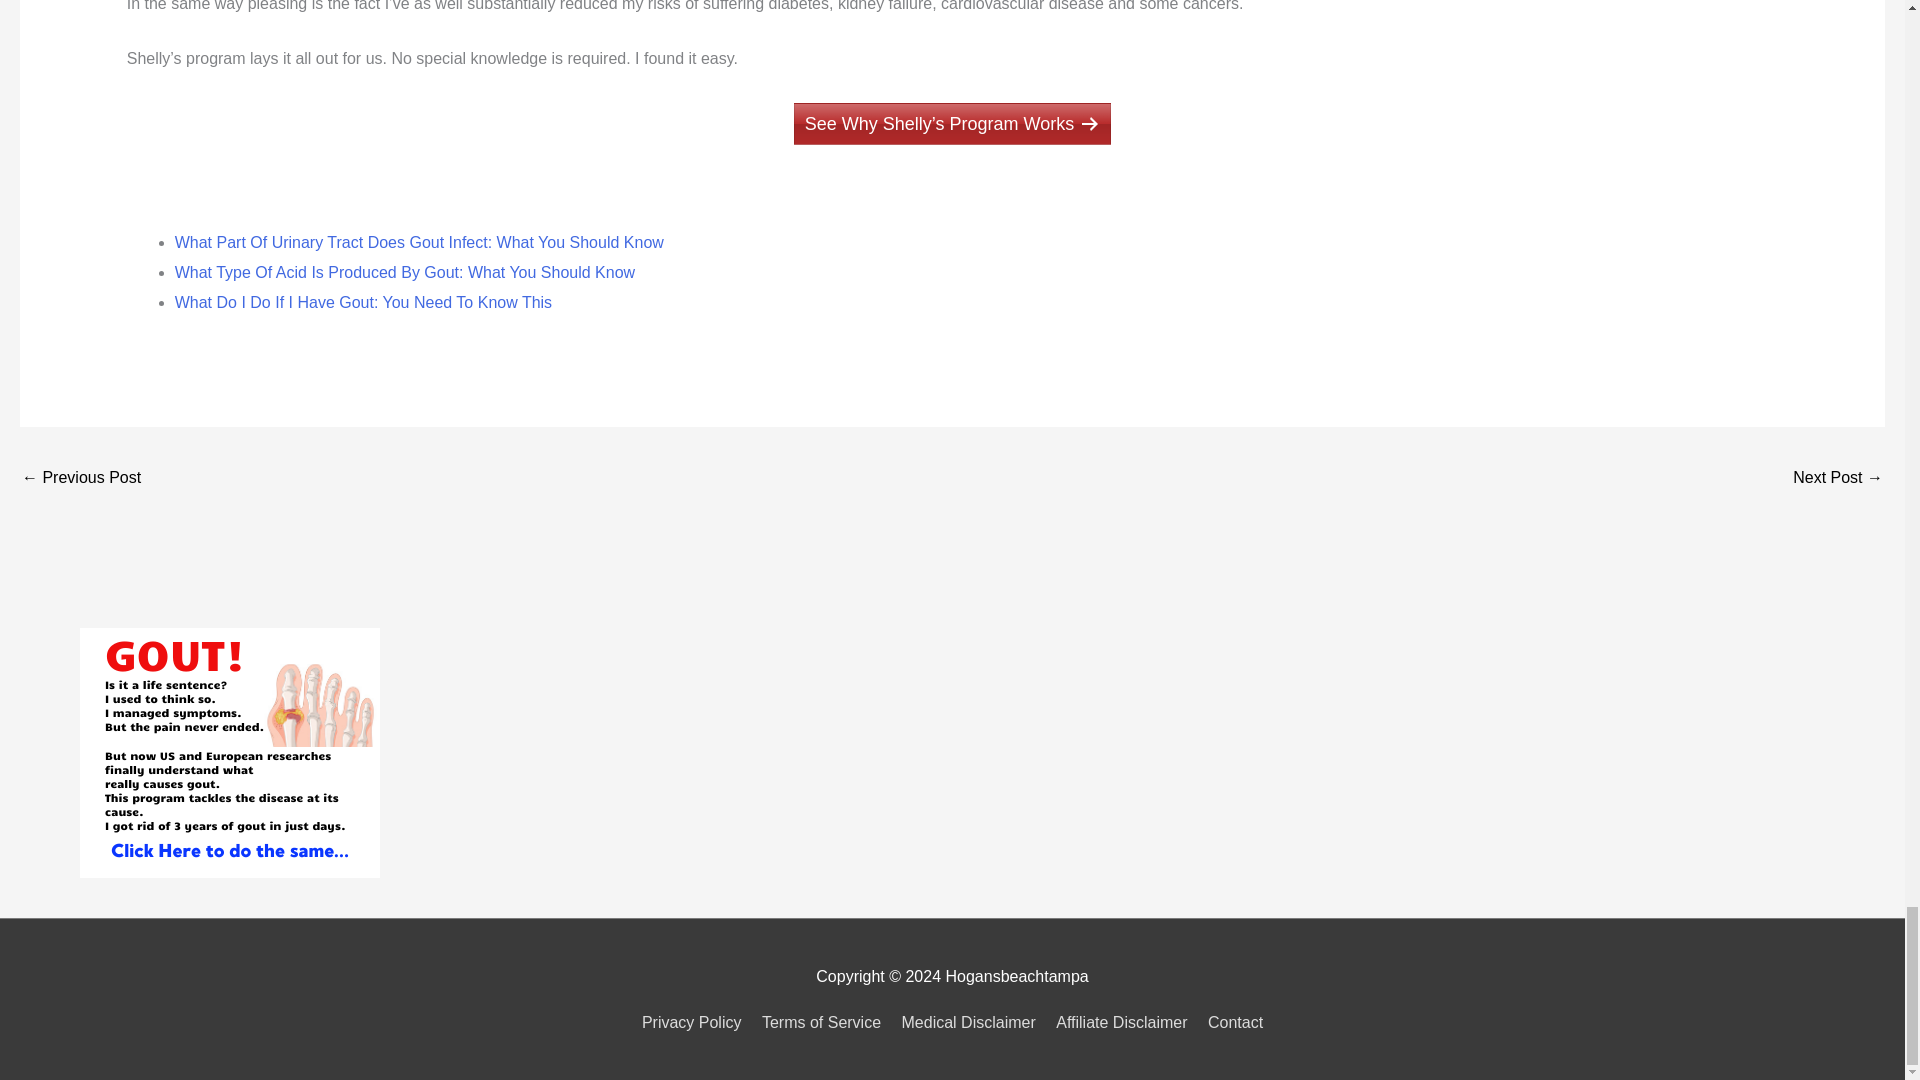 This screenshot has height=1080, width=1920. I want to click on What Are Meats You Can Eat With Gout: What You Should Know, so click(80, 479).